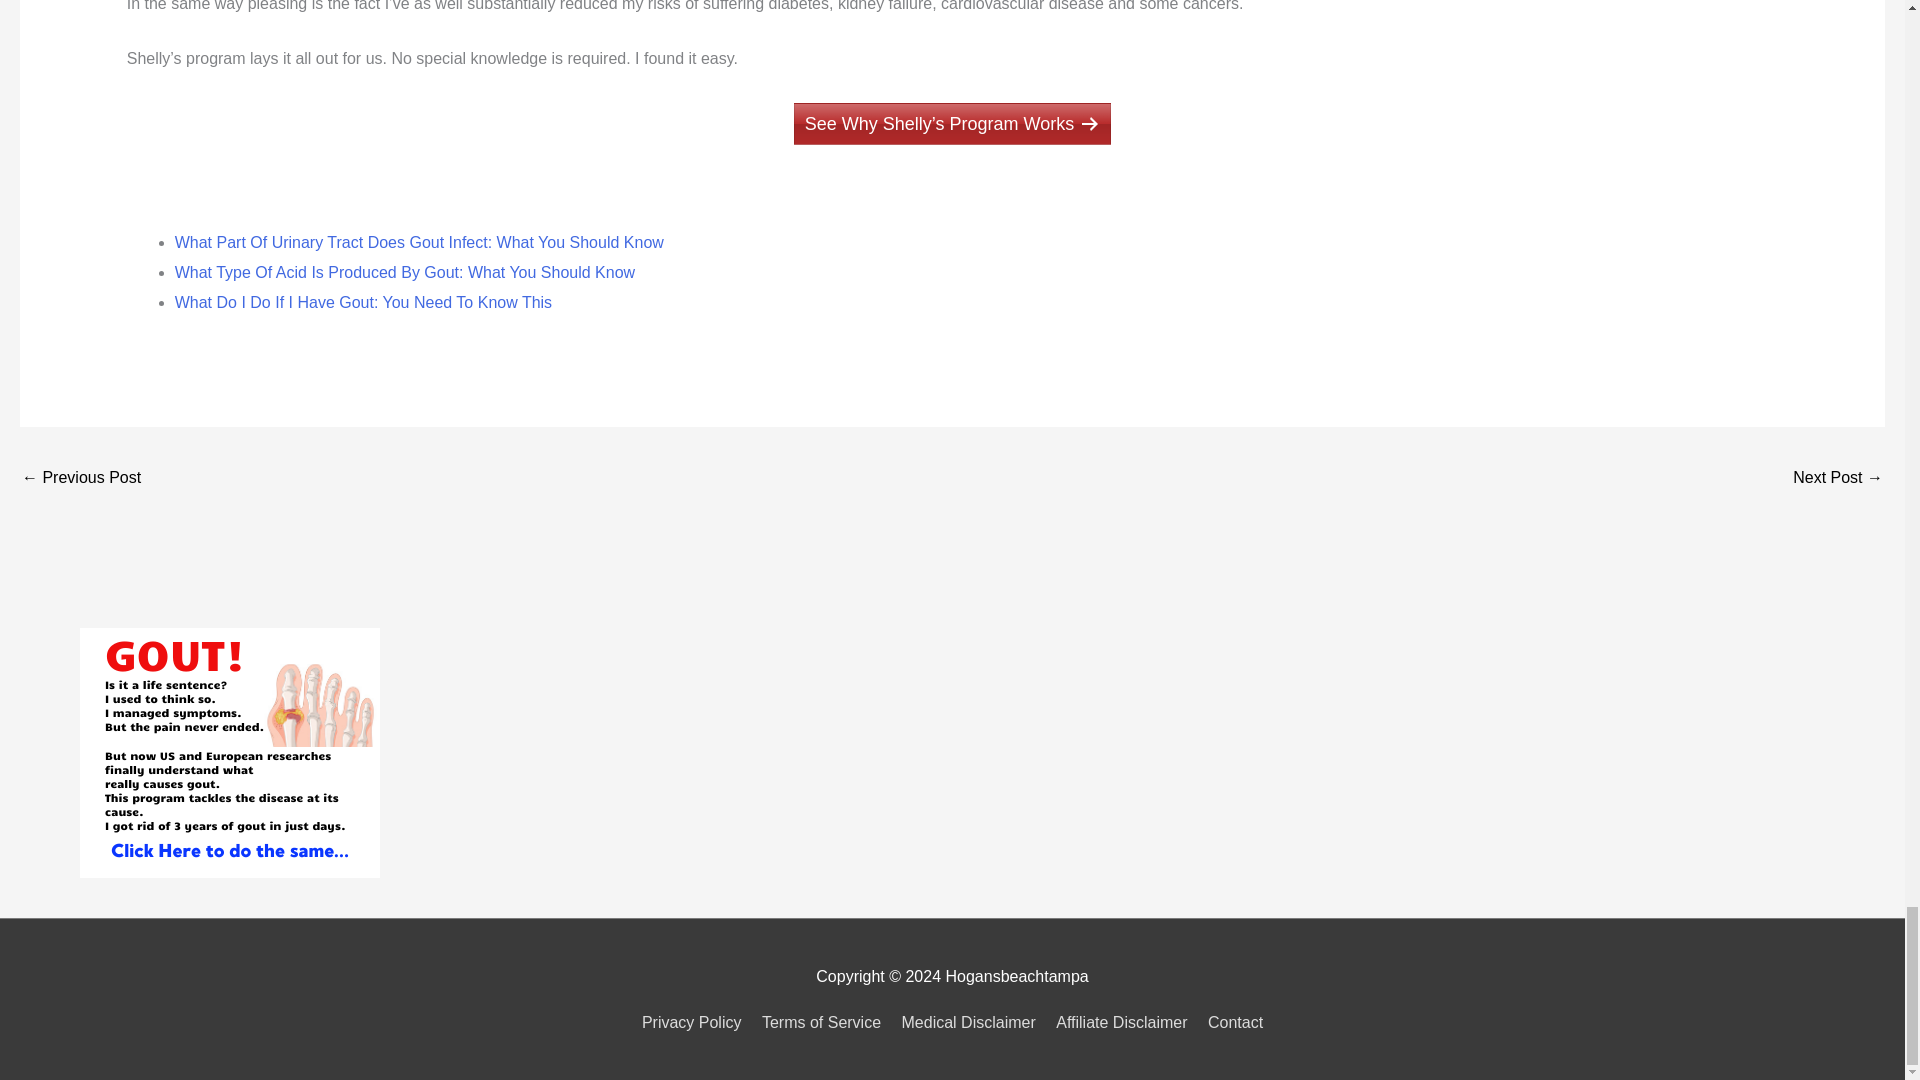 This screenshot has height=1080, width=1920. I want to click on What Are Meats You Can Eat With Gout: What You Should Know, so click(80, 479).